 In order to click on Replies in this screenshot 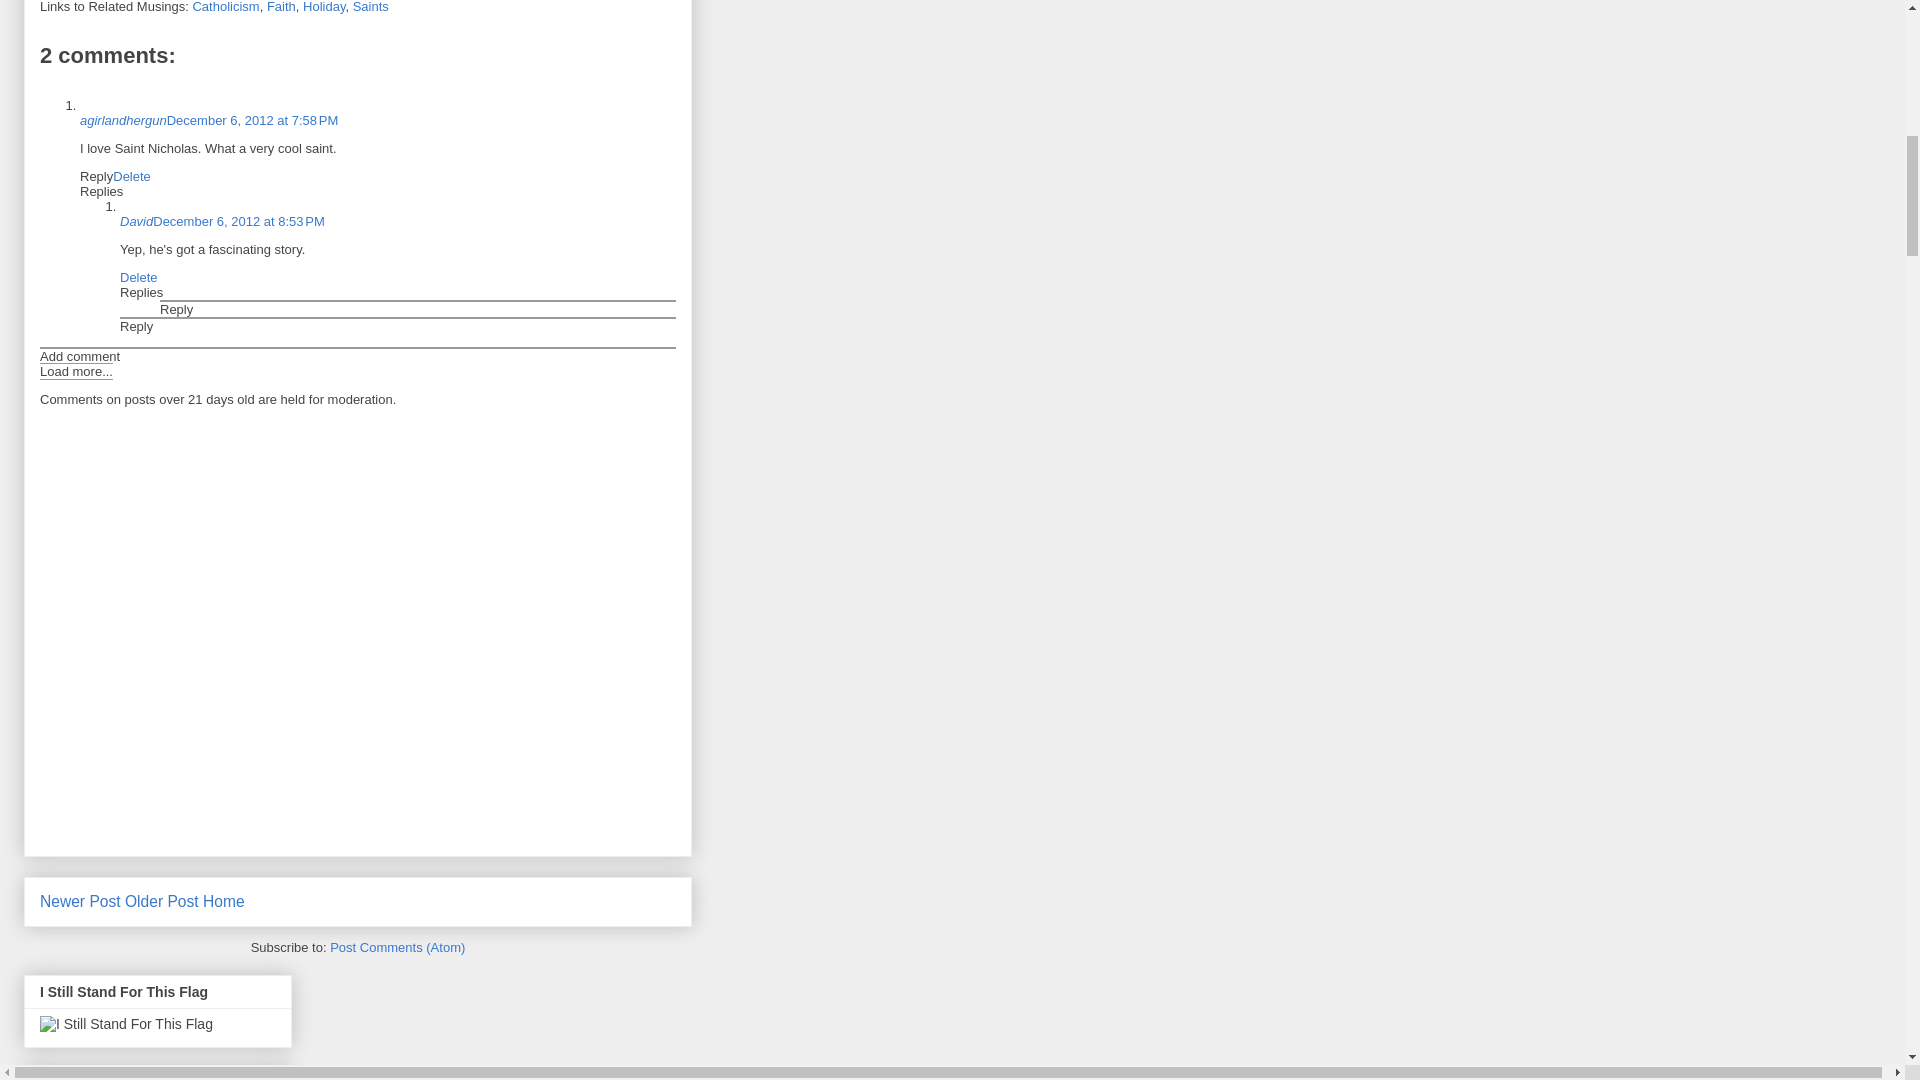, I will do `click(141, 292)`.